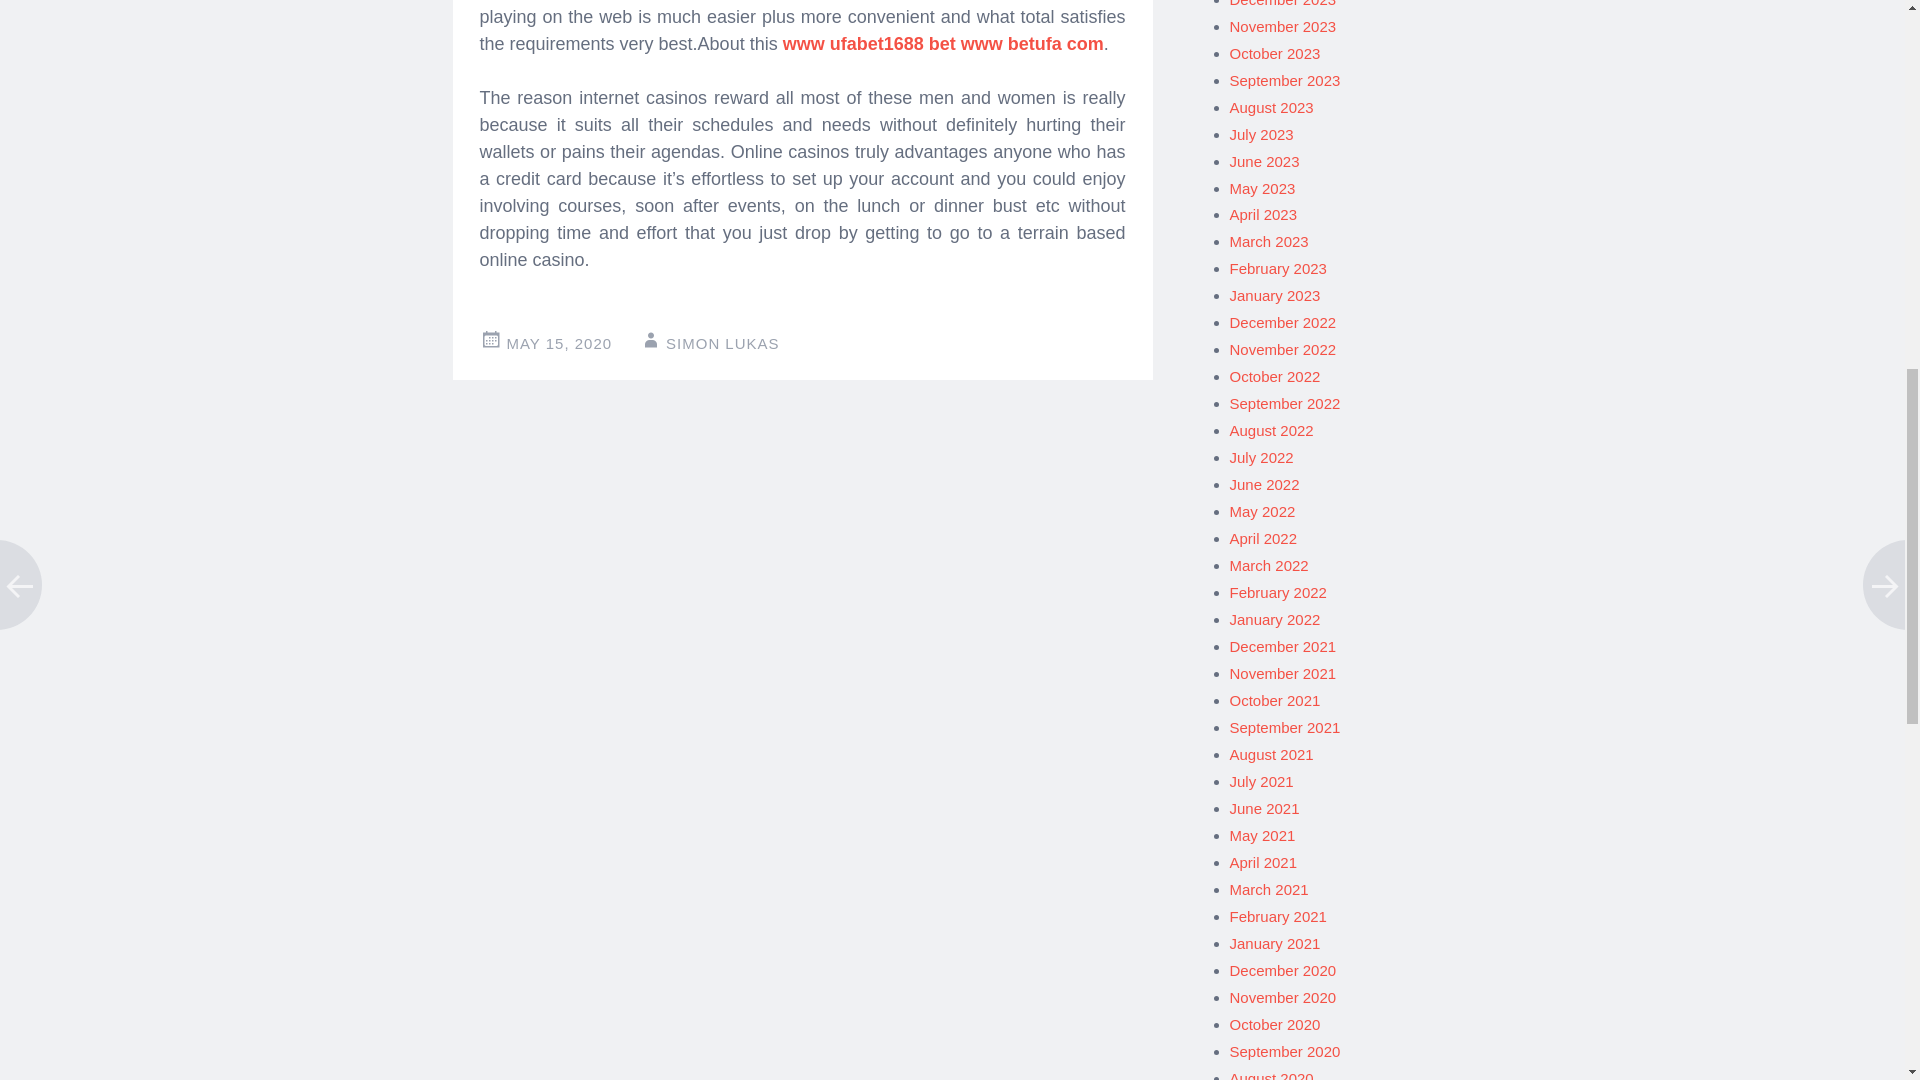 This screenshot has width=1920, height=1080. Describe the element at coordinates (1278, 268) in the screenshot. I see `February 2023` at that location.